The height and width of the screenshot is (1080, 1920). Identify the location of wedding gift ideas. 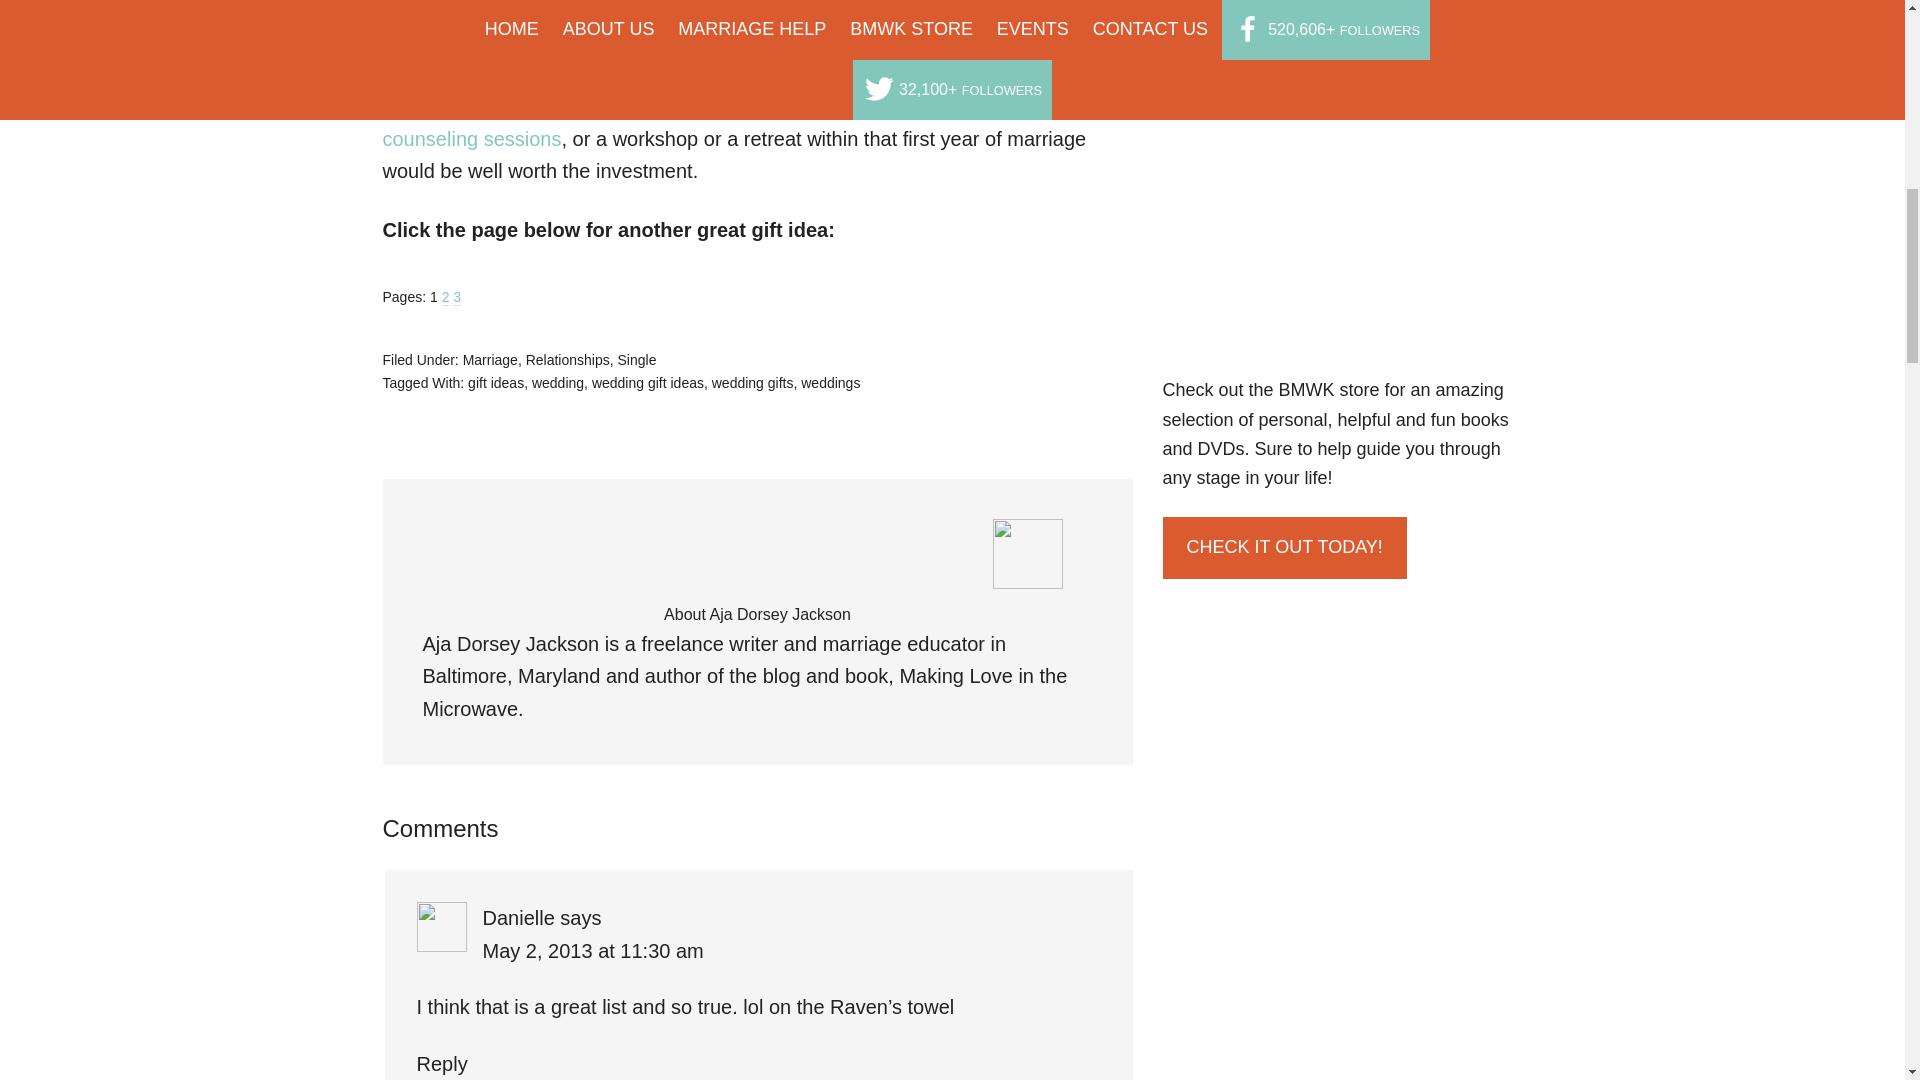
(648, 382).